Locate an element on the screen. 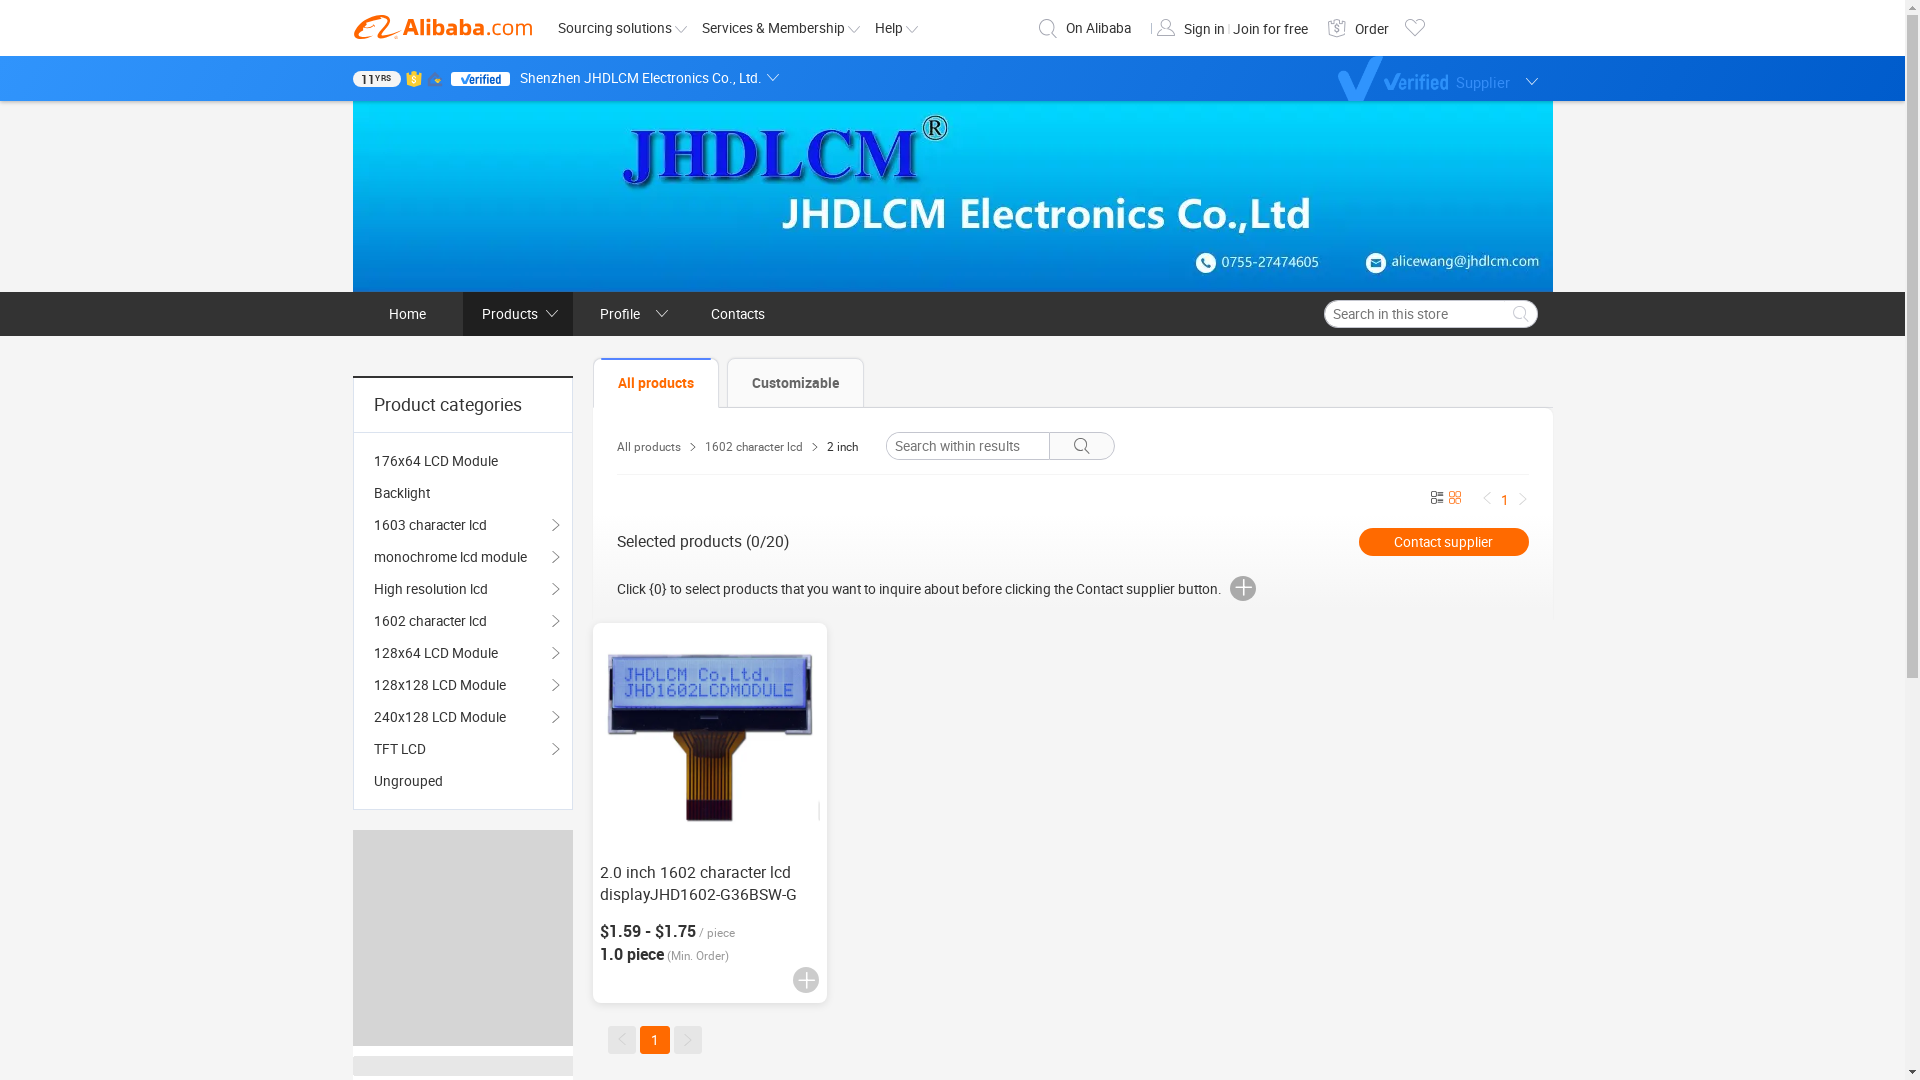 The width and height of the screenshot is (1920, 1080). 1602 character lcd is located at coordinates (753, 447).